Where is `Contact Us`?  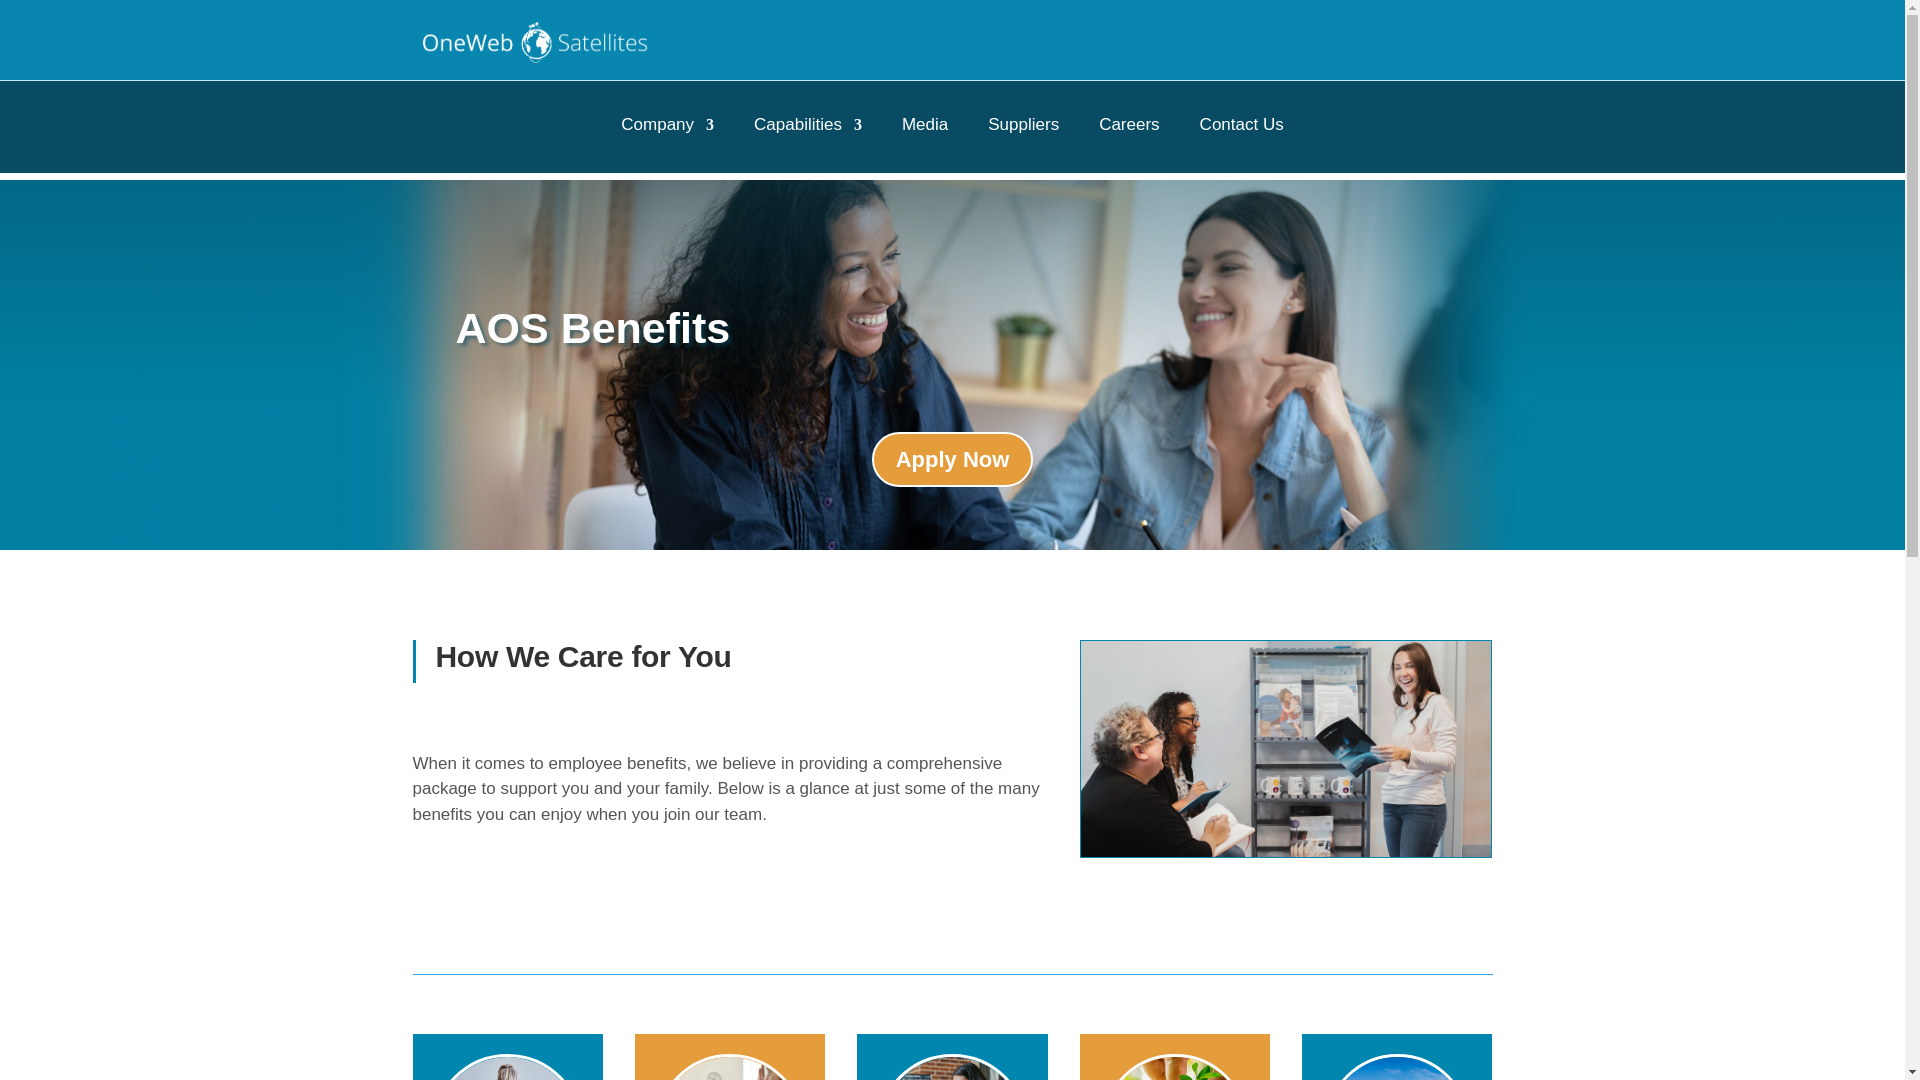
Contact Us is located at coordinates (1242, 128).